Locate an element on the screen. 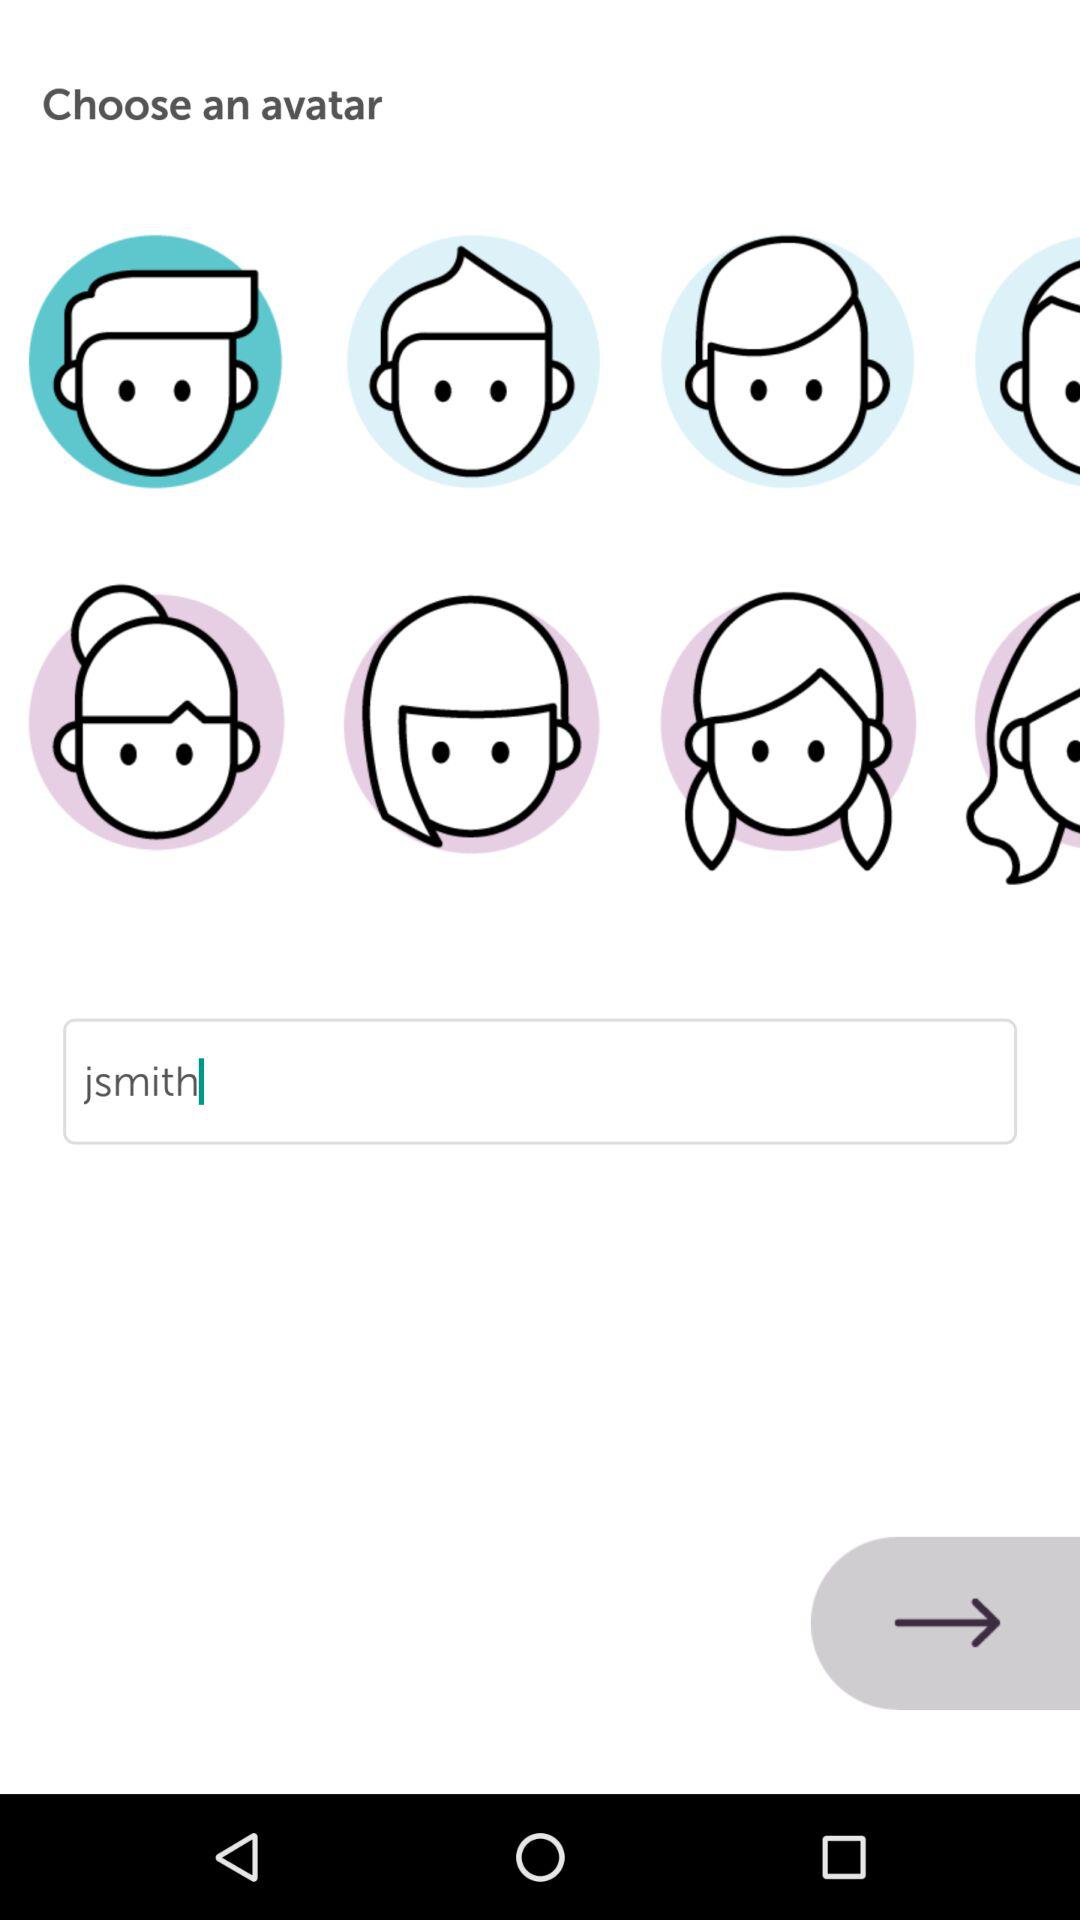  select hair style for avatar is located at coordinates (788, 391).